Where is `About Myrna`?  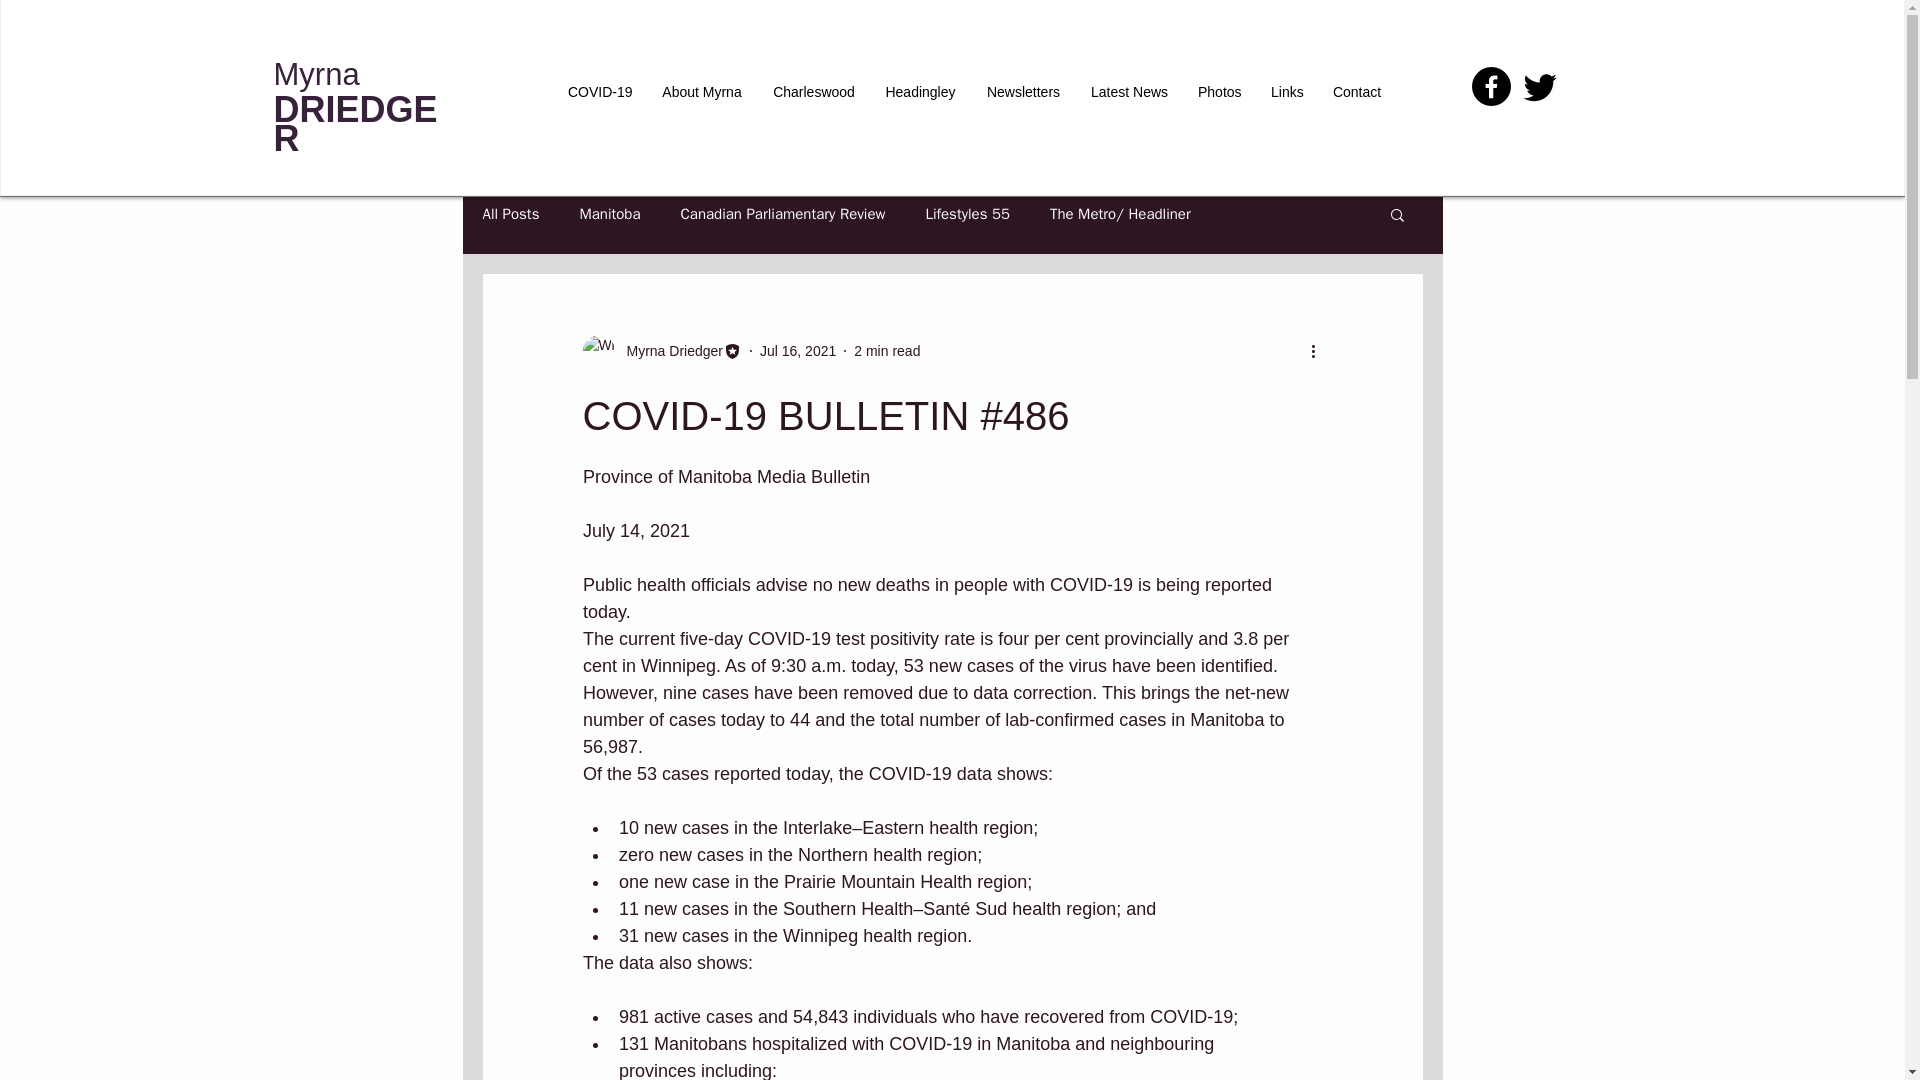 About Myrna is located at coordinates (702, 92).